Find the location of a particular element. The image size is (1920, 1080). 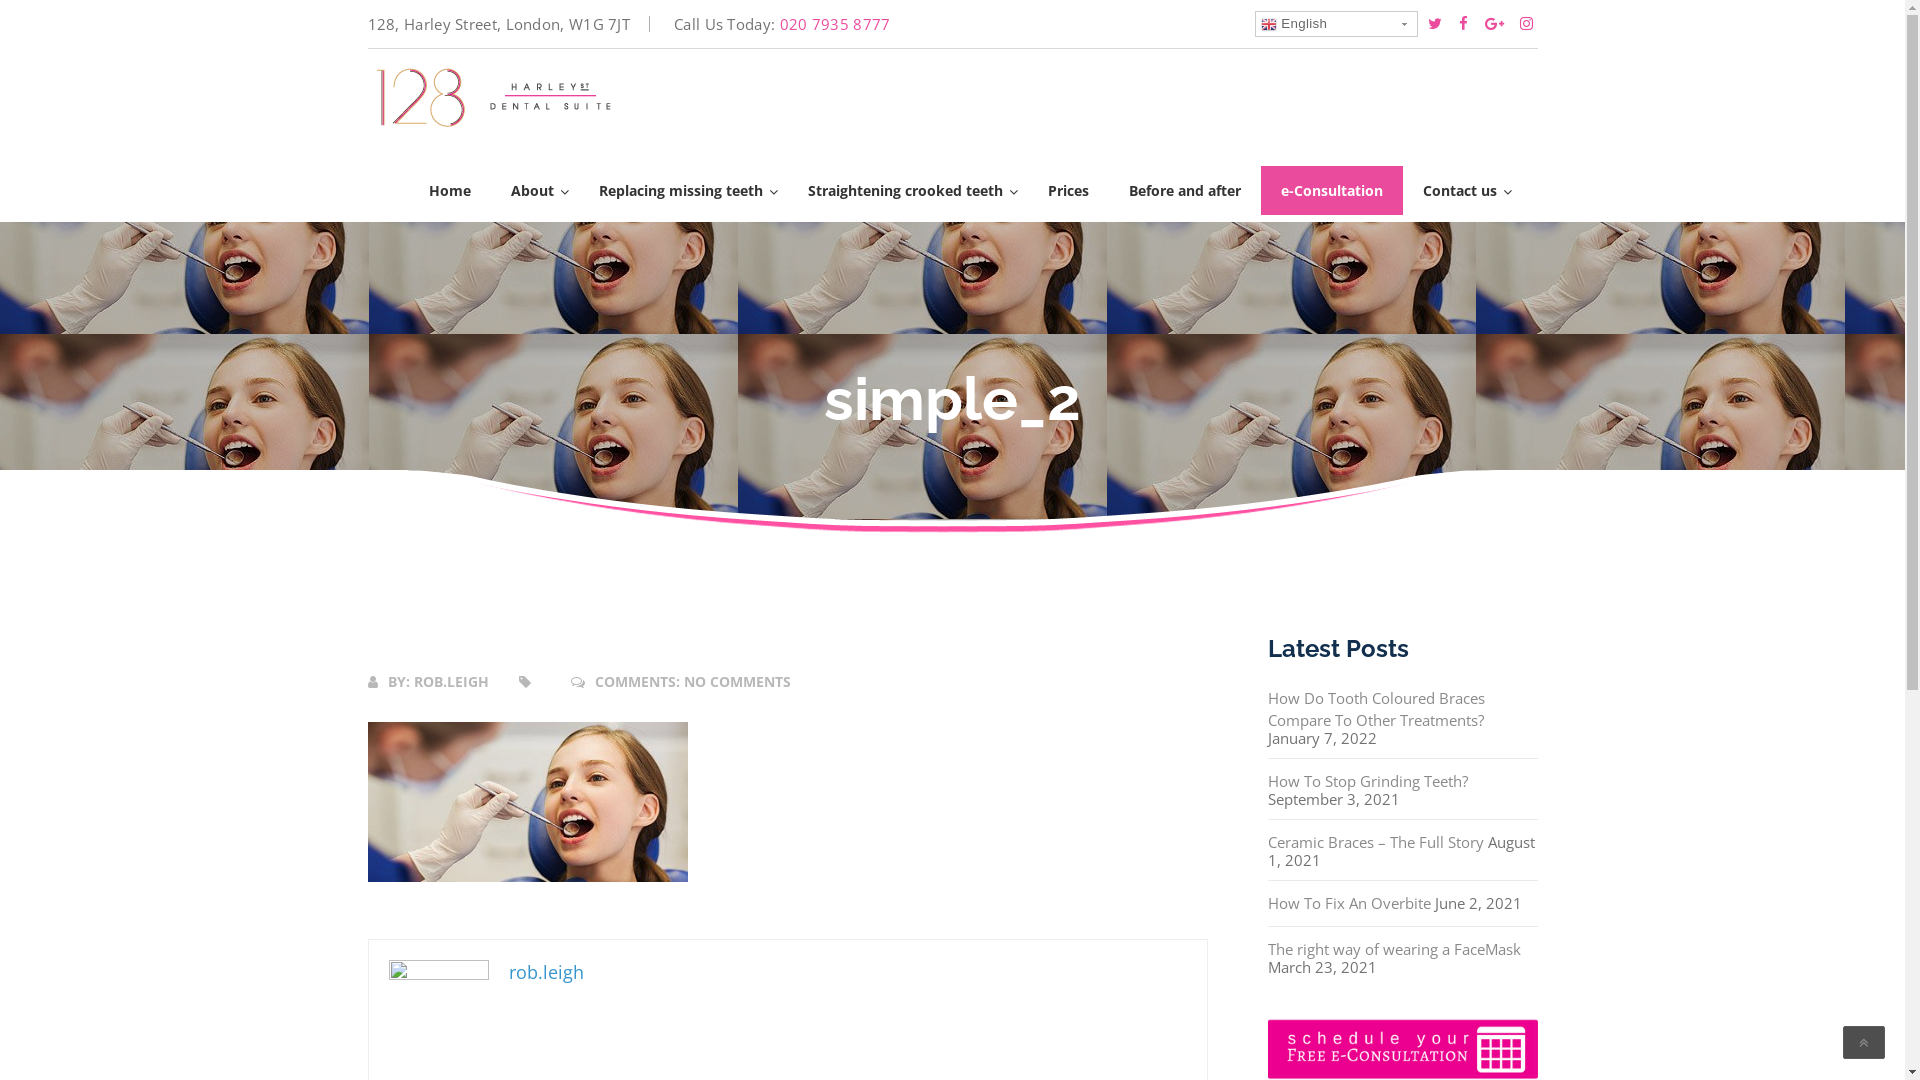

Before and after is located at coordinates (1184, 190).